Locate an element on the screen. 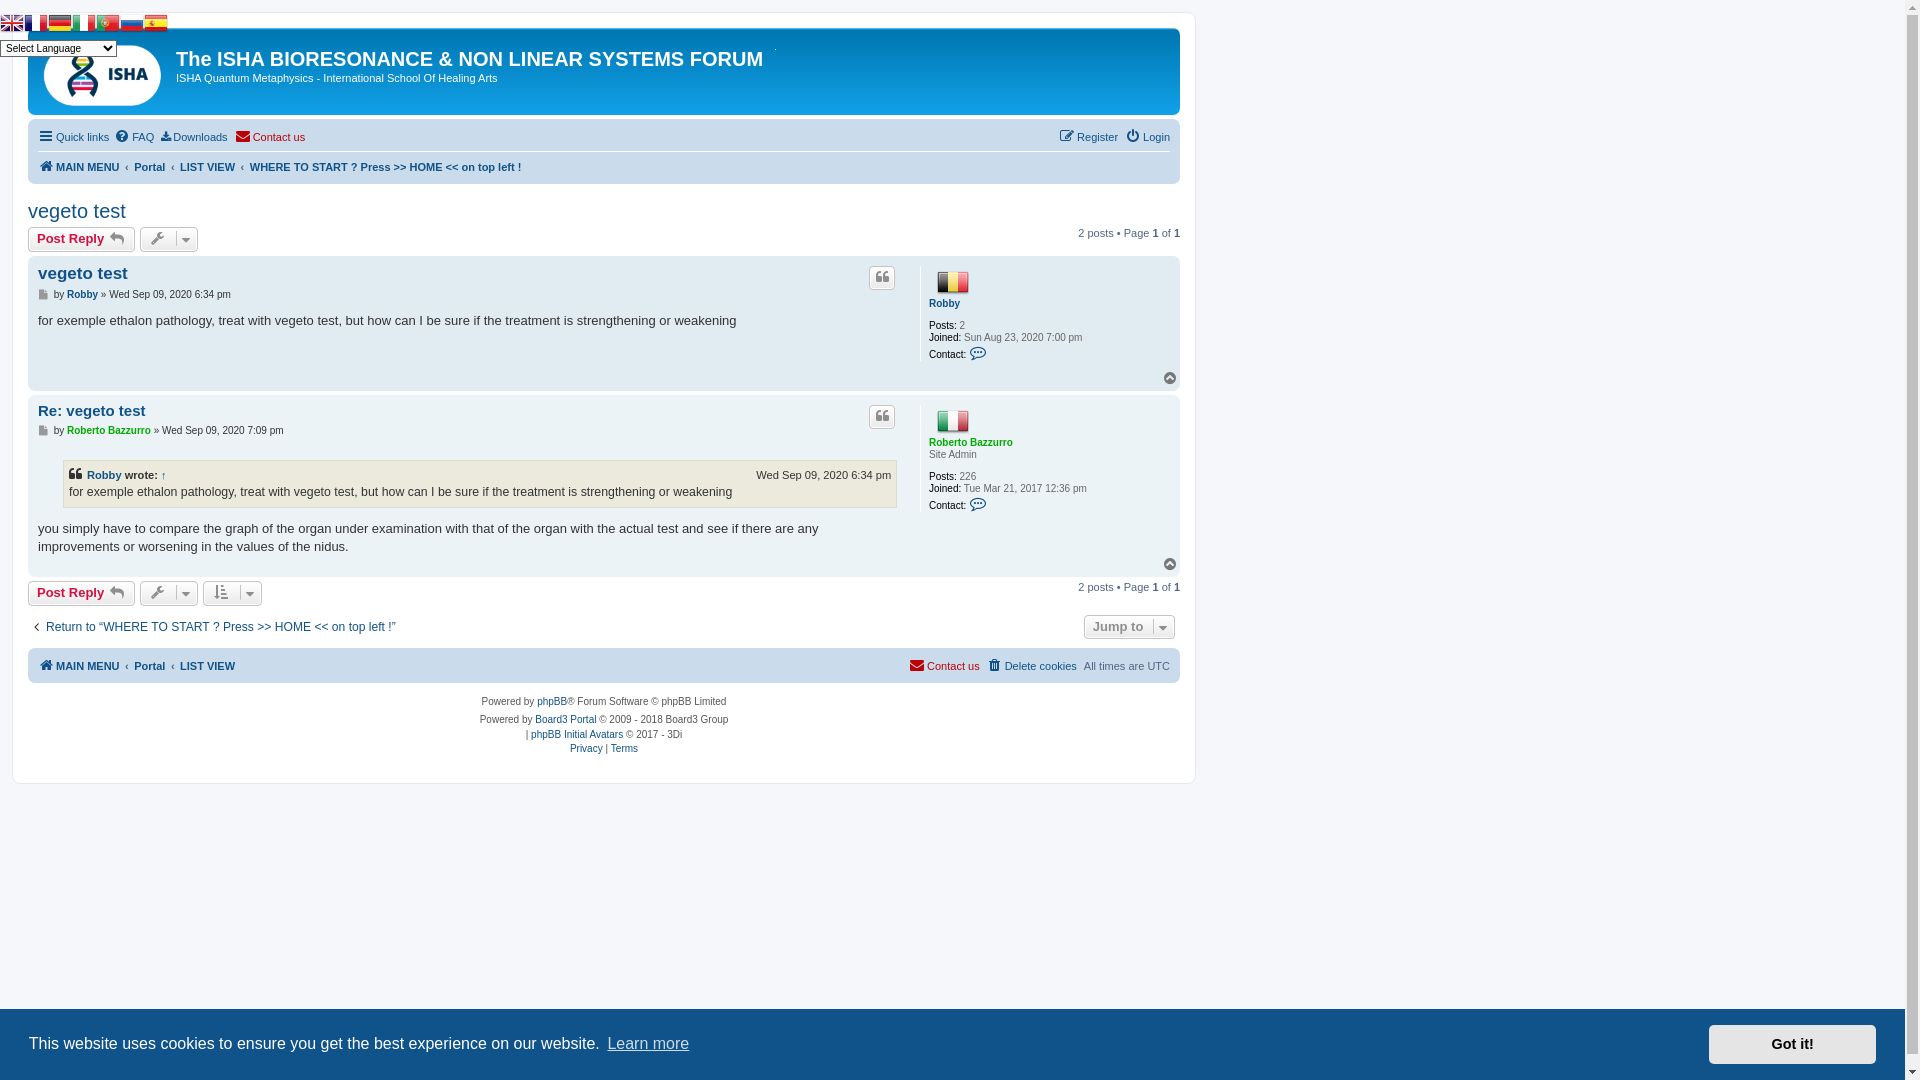 The height and width of the screenshot is (1080, 1920). Roberto Bazzurro is located at coordinates (971, 442).